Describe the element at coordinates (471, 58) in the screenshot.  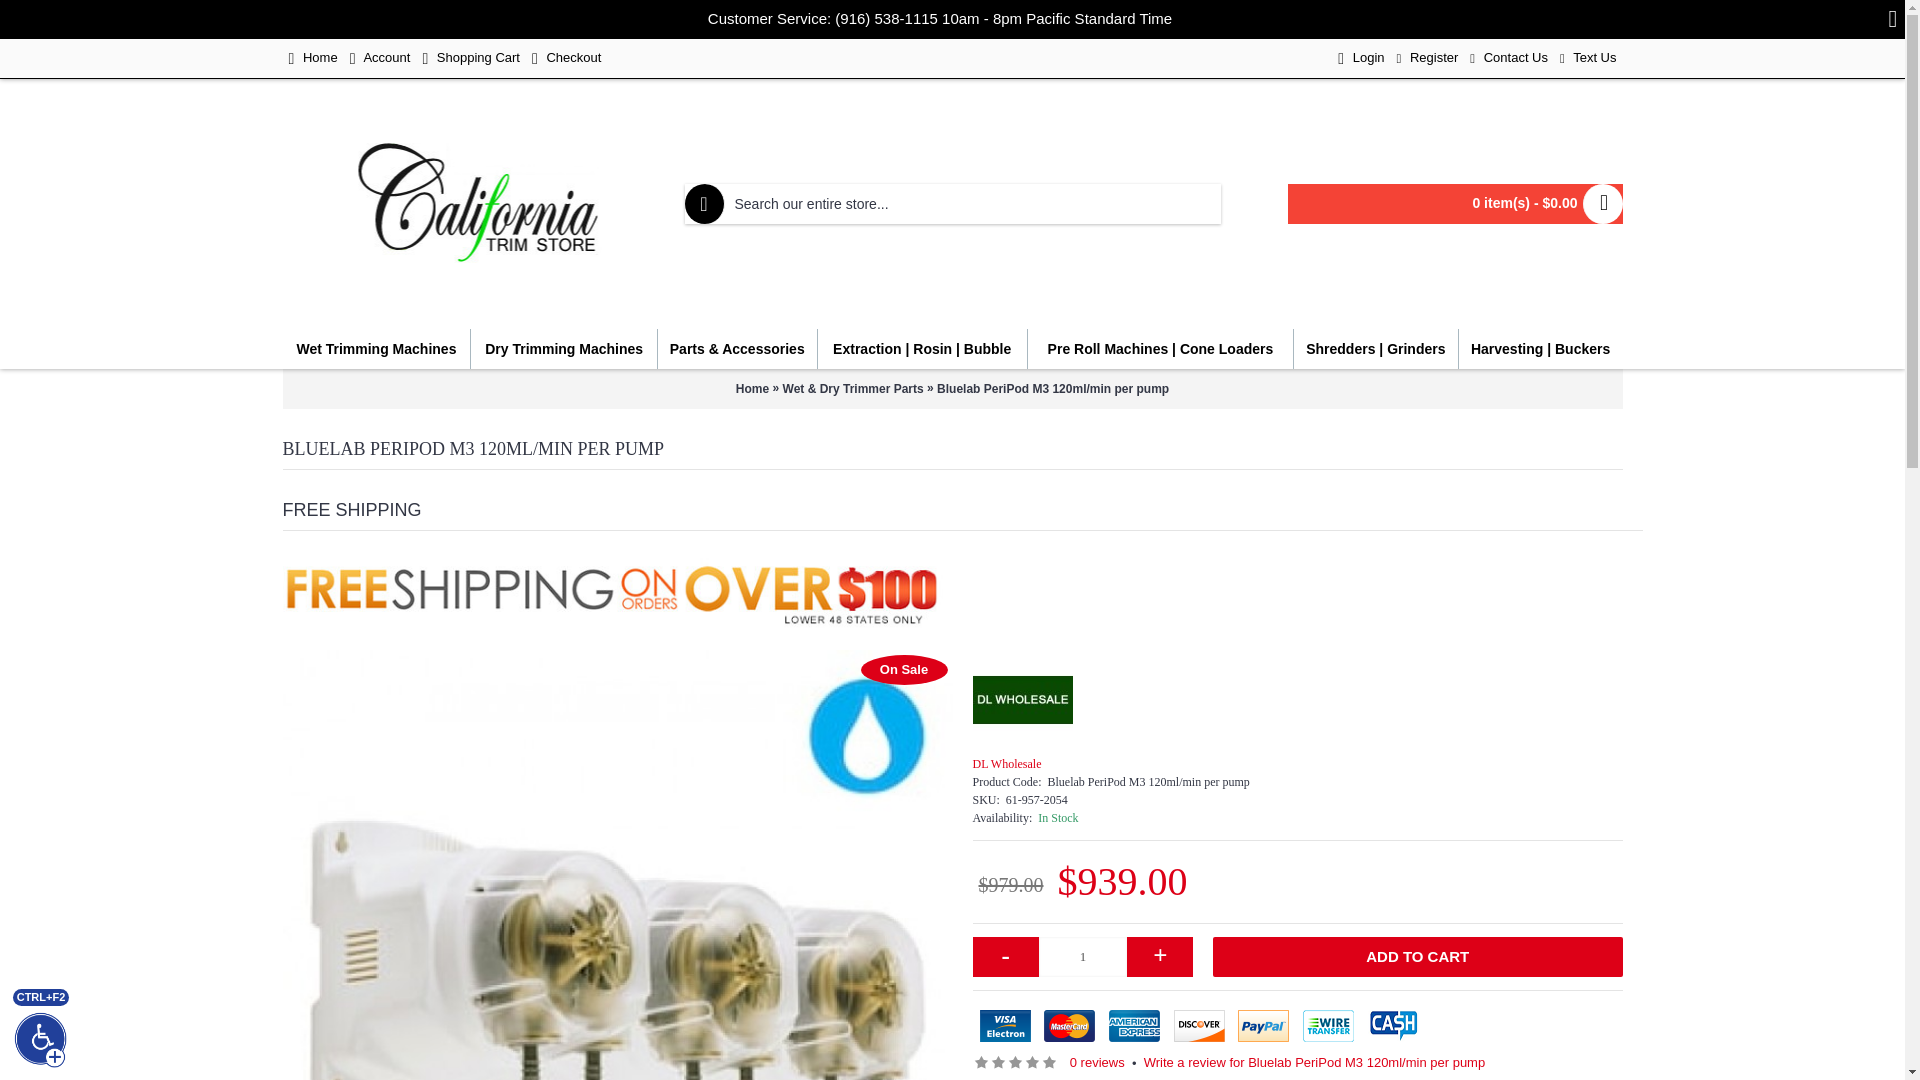
I see `Shopping Cart` at that location.